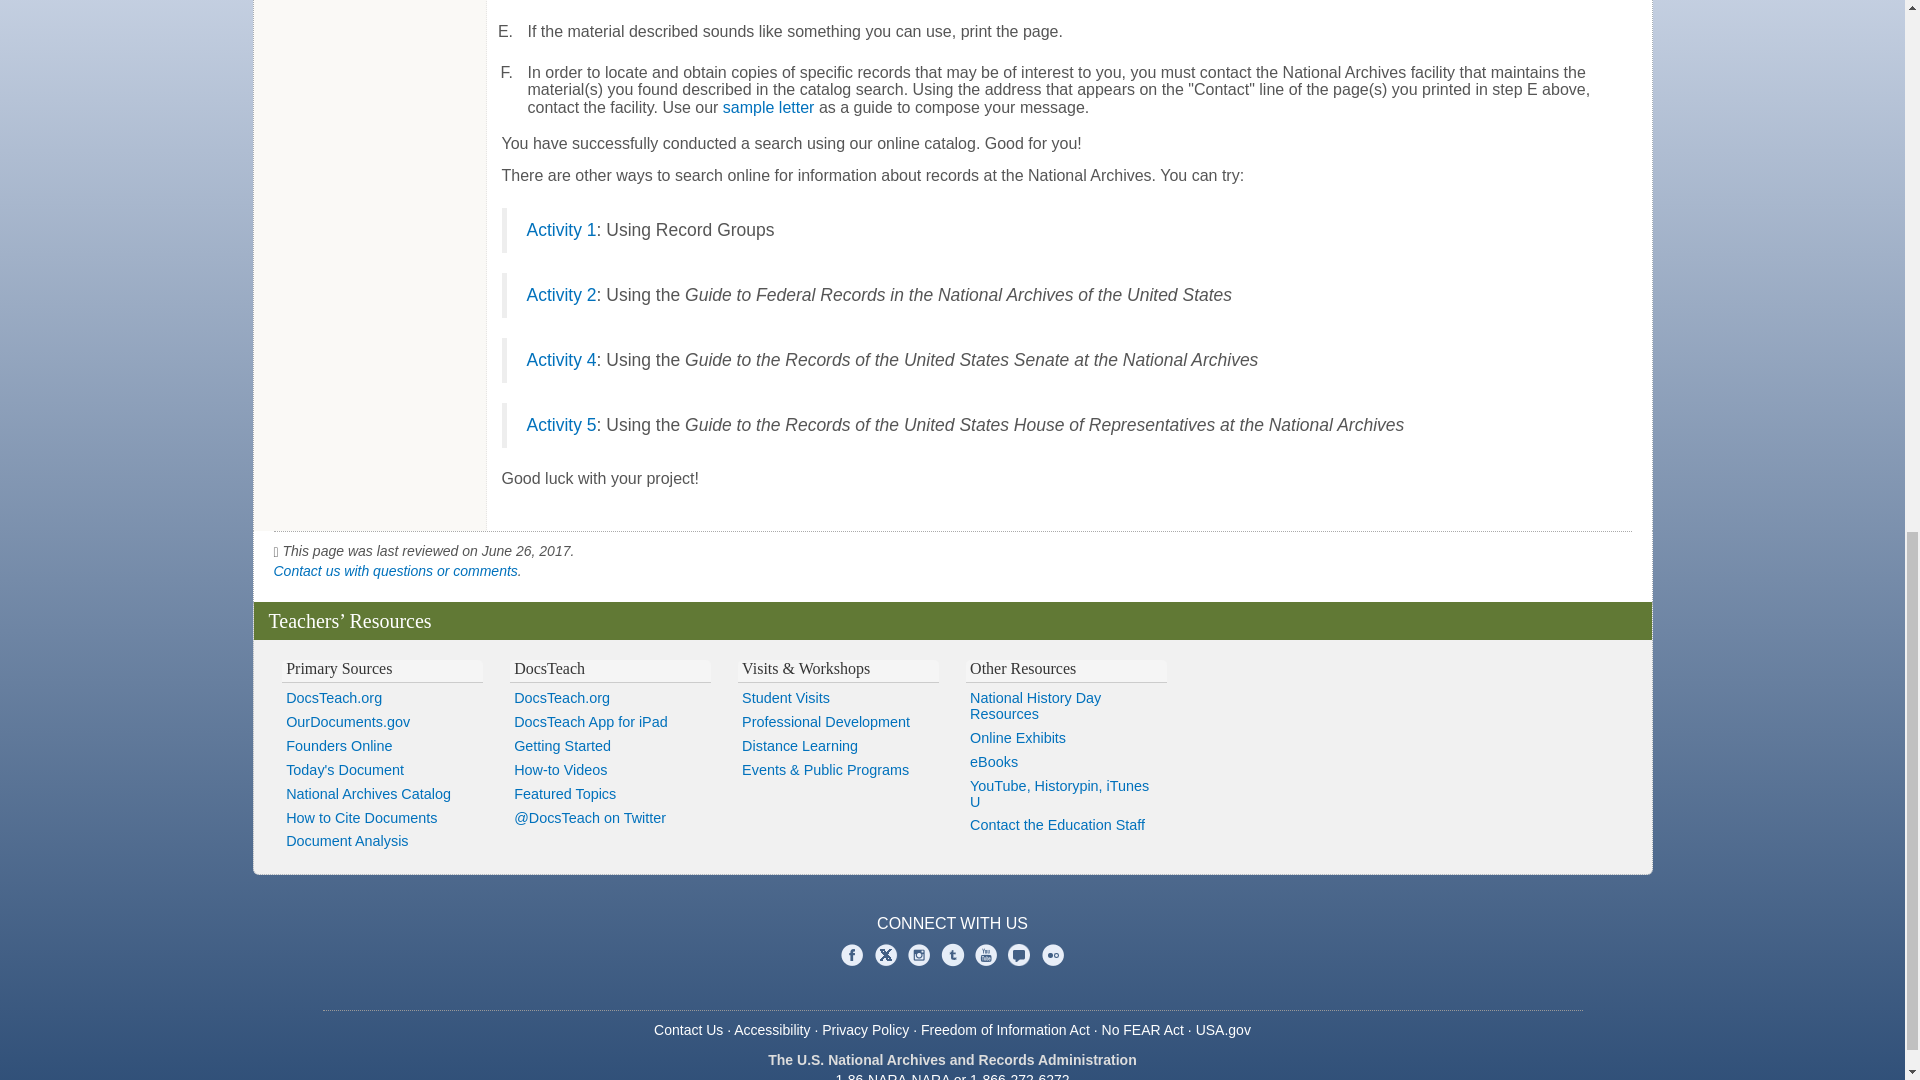 This screenshot has width=1920, height=1080. I want to click on Activity 1, so click(560, 230).